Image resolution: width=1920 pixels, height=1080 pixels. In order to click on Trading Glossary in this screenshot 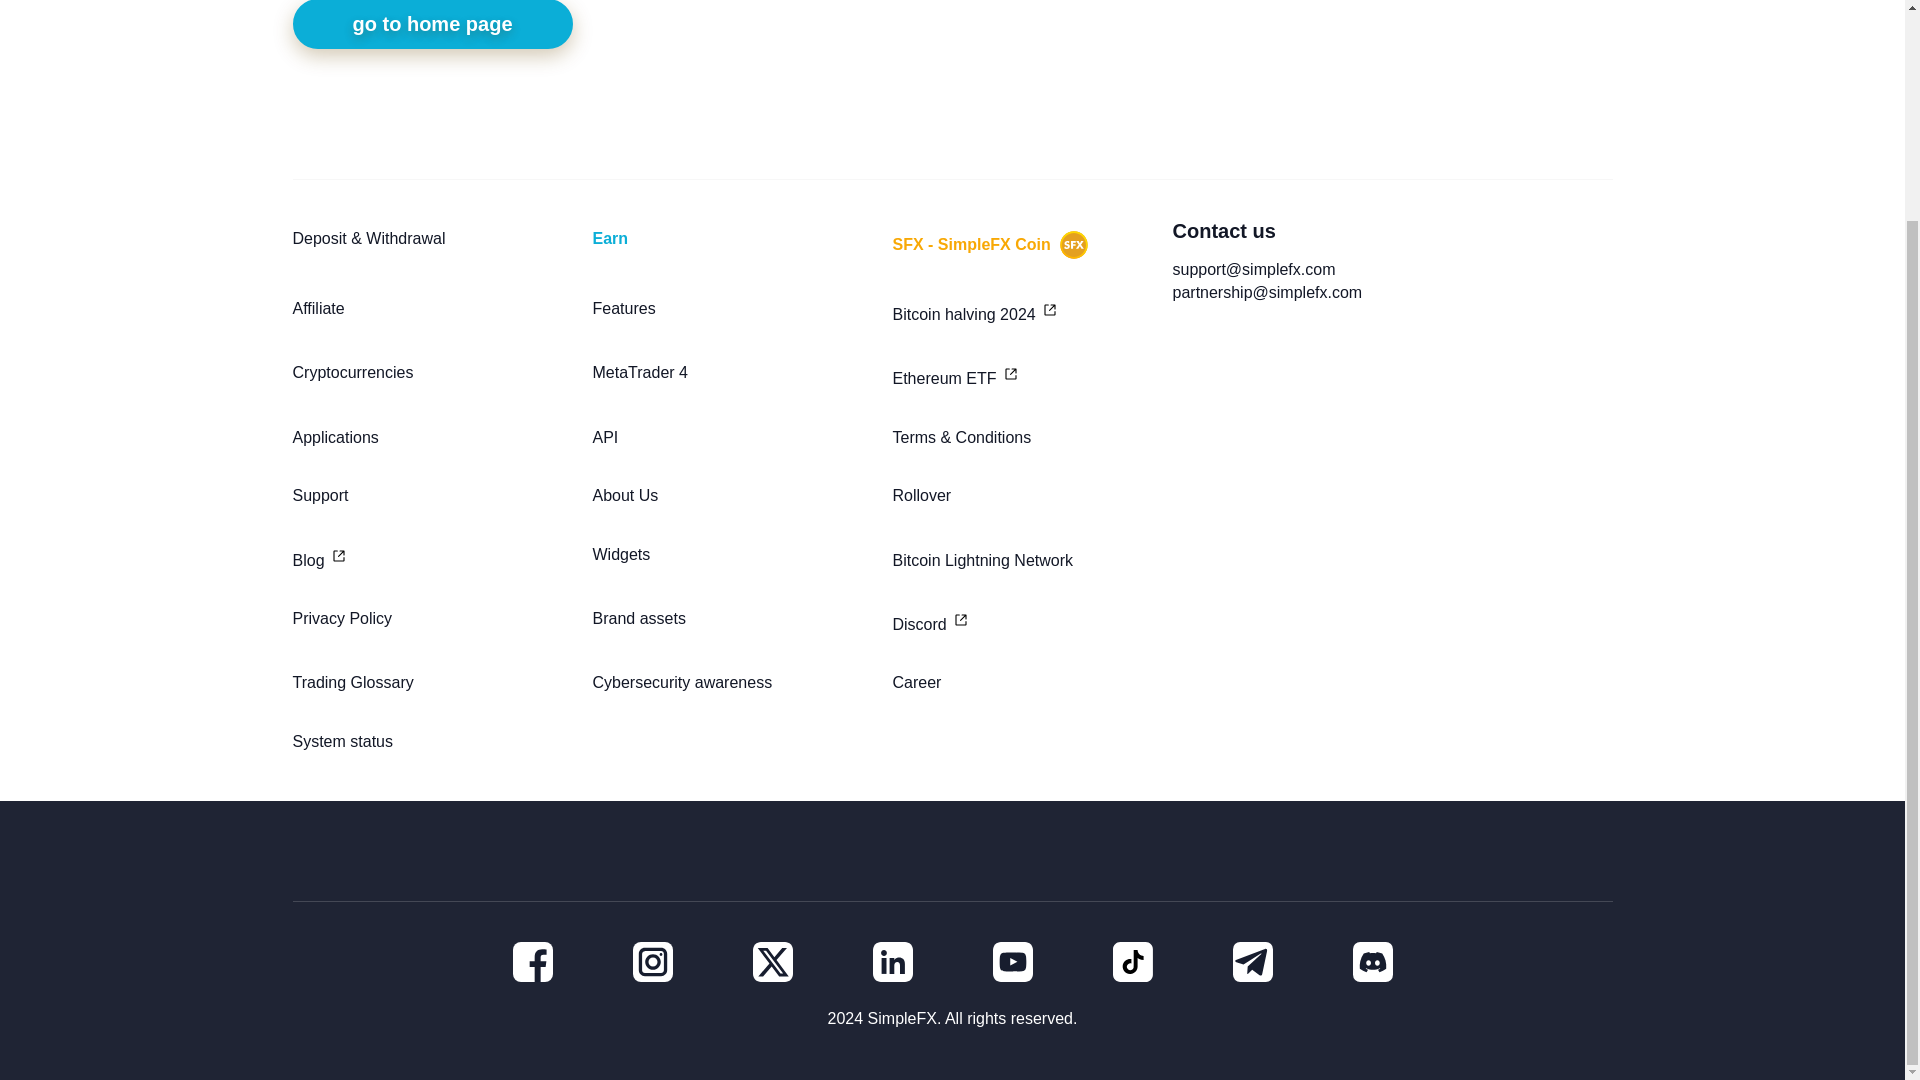, I will do `click(432, 683)`.